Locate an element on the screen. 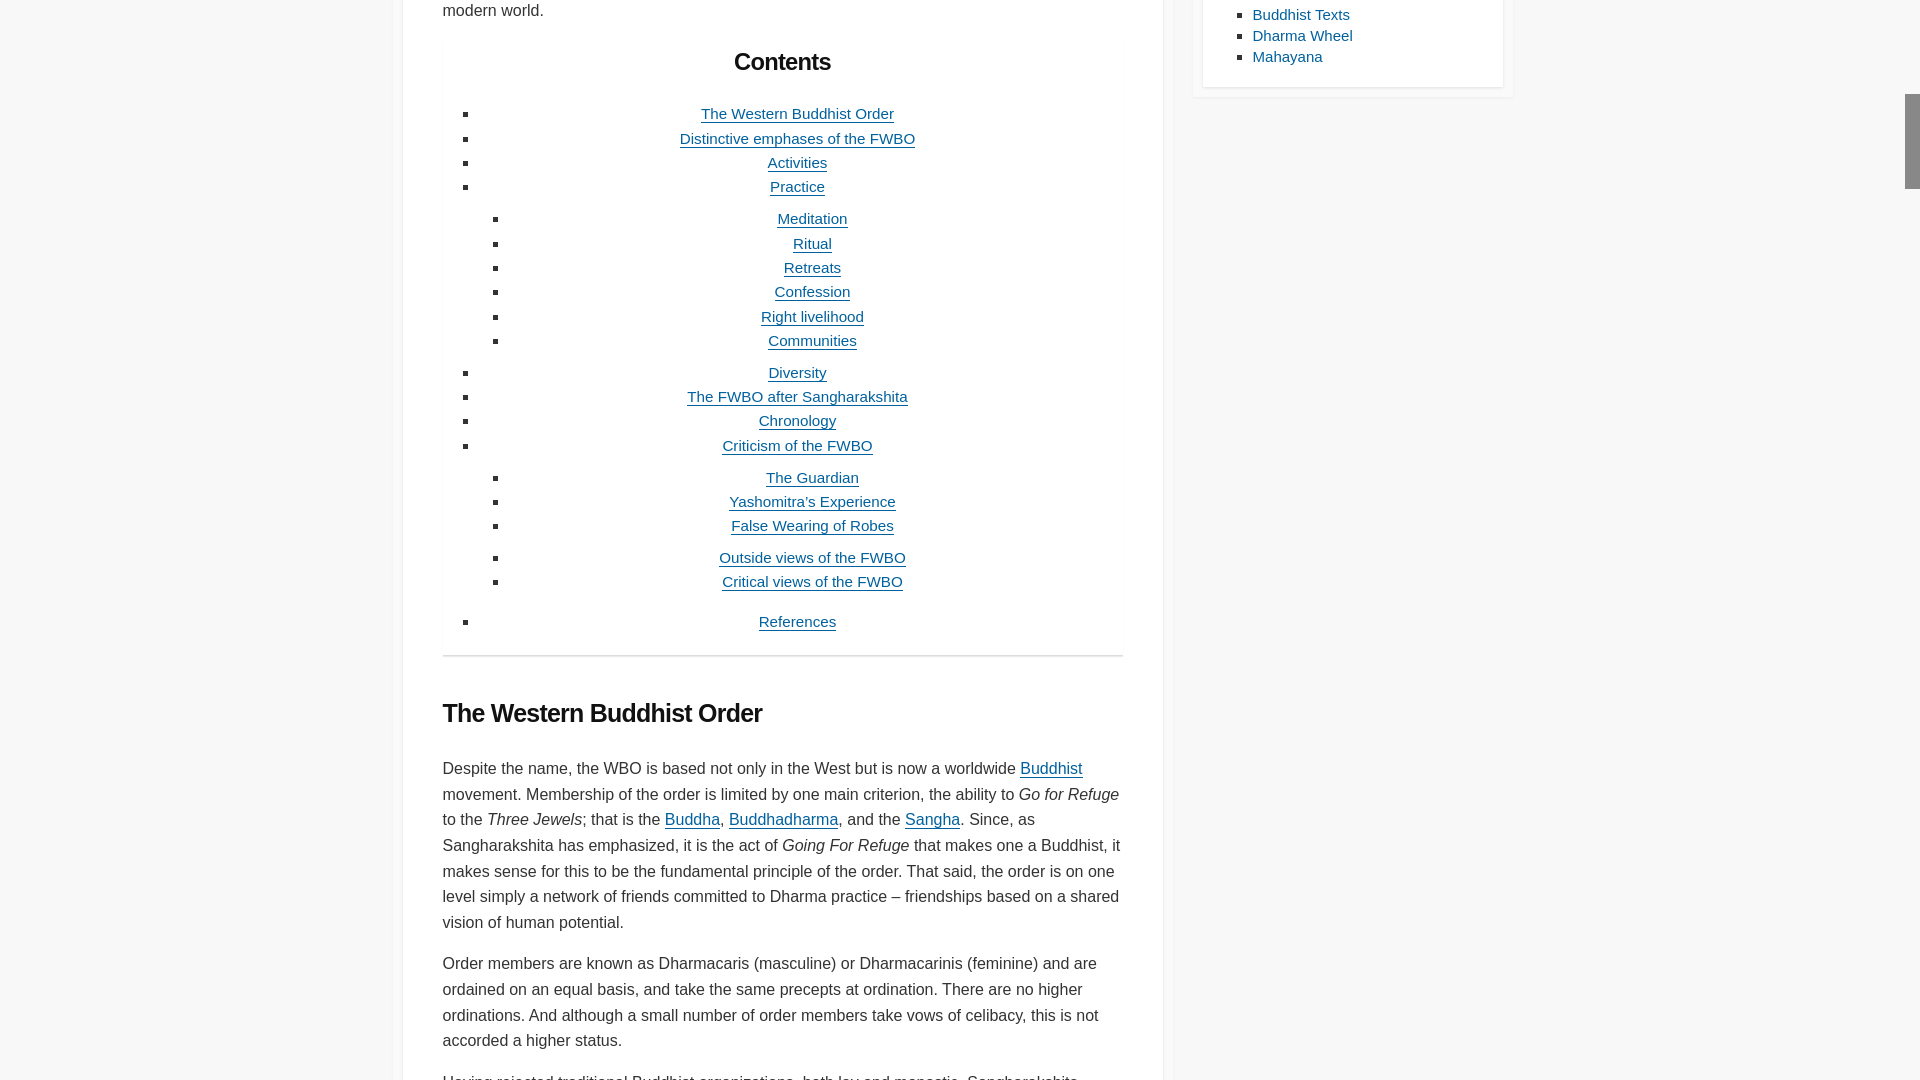 The image size is (1920, 1080). Buddha is located at coordinates (692, 820).